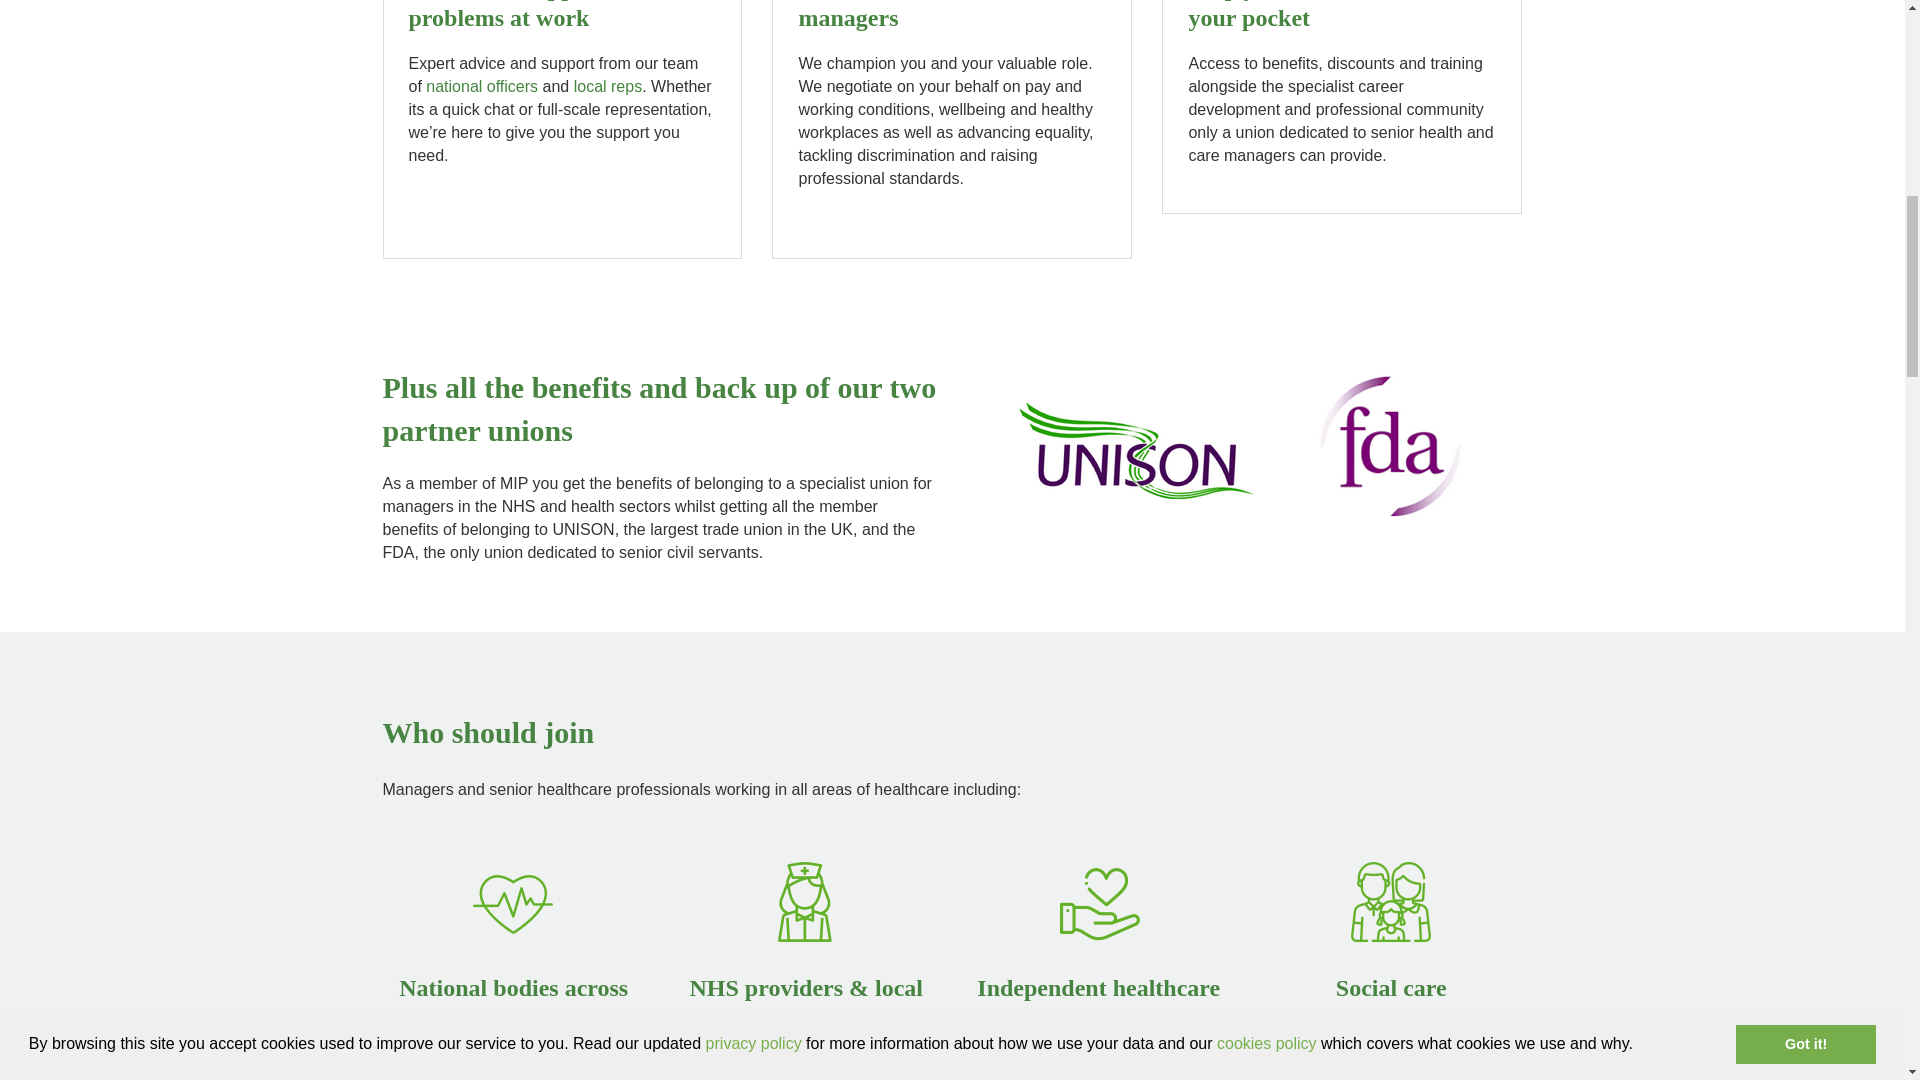  Describe the element at coordinates (806, 902) in the screenshot. I see `WhoShouldJoin2` at that location.